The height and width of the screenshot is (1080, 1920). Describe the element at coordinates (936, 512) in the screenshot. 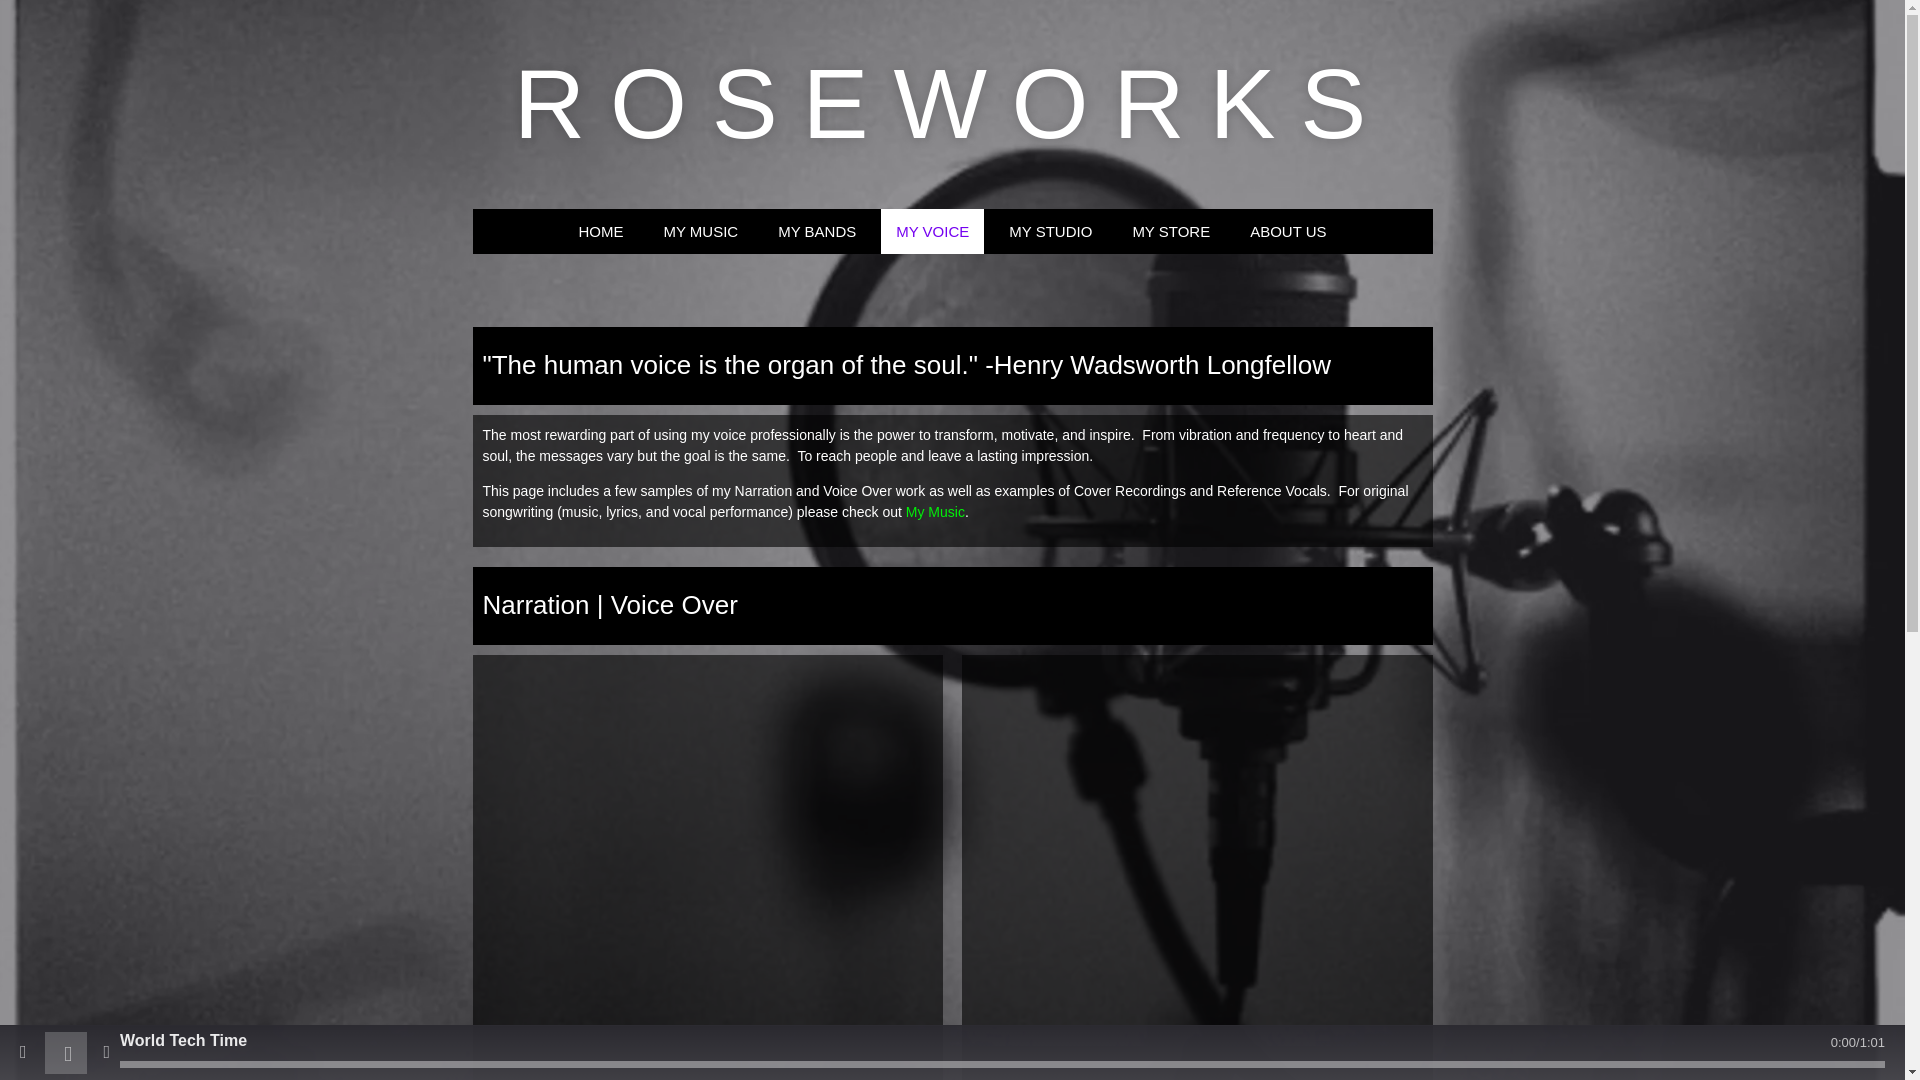

I see `My Music` at that location.